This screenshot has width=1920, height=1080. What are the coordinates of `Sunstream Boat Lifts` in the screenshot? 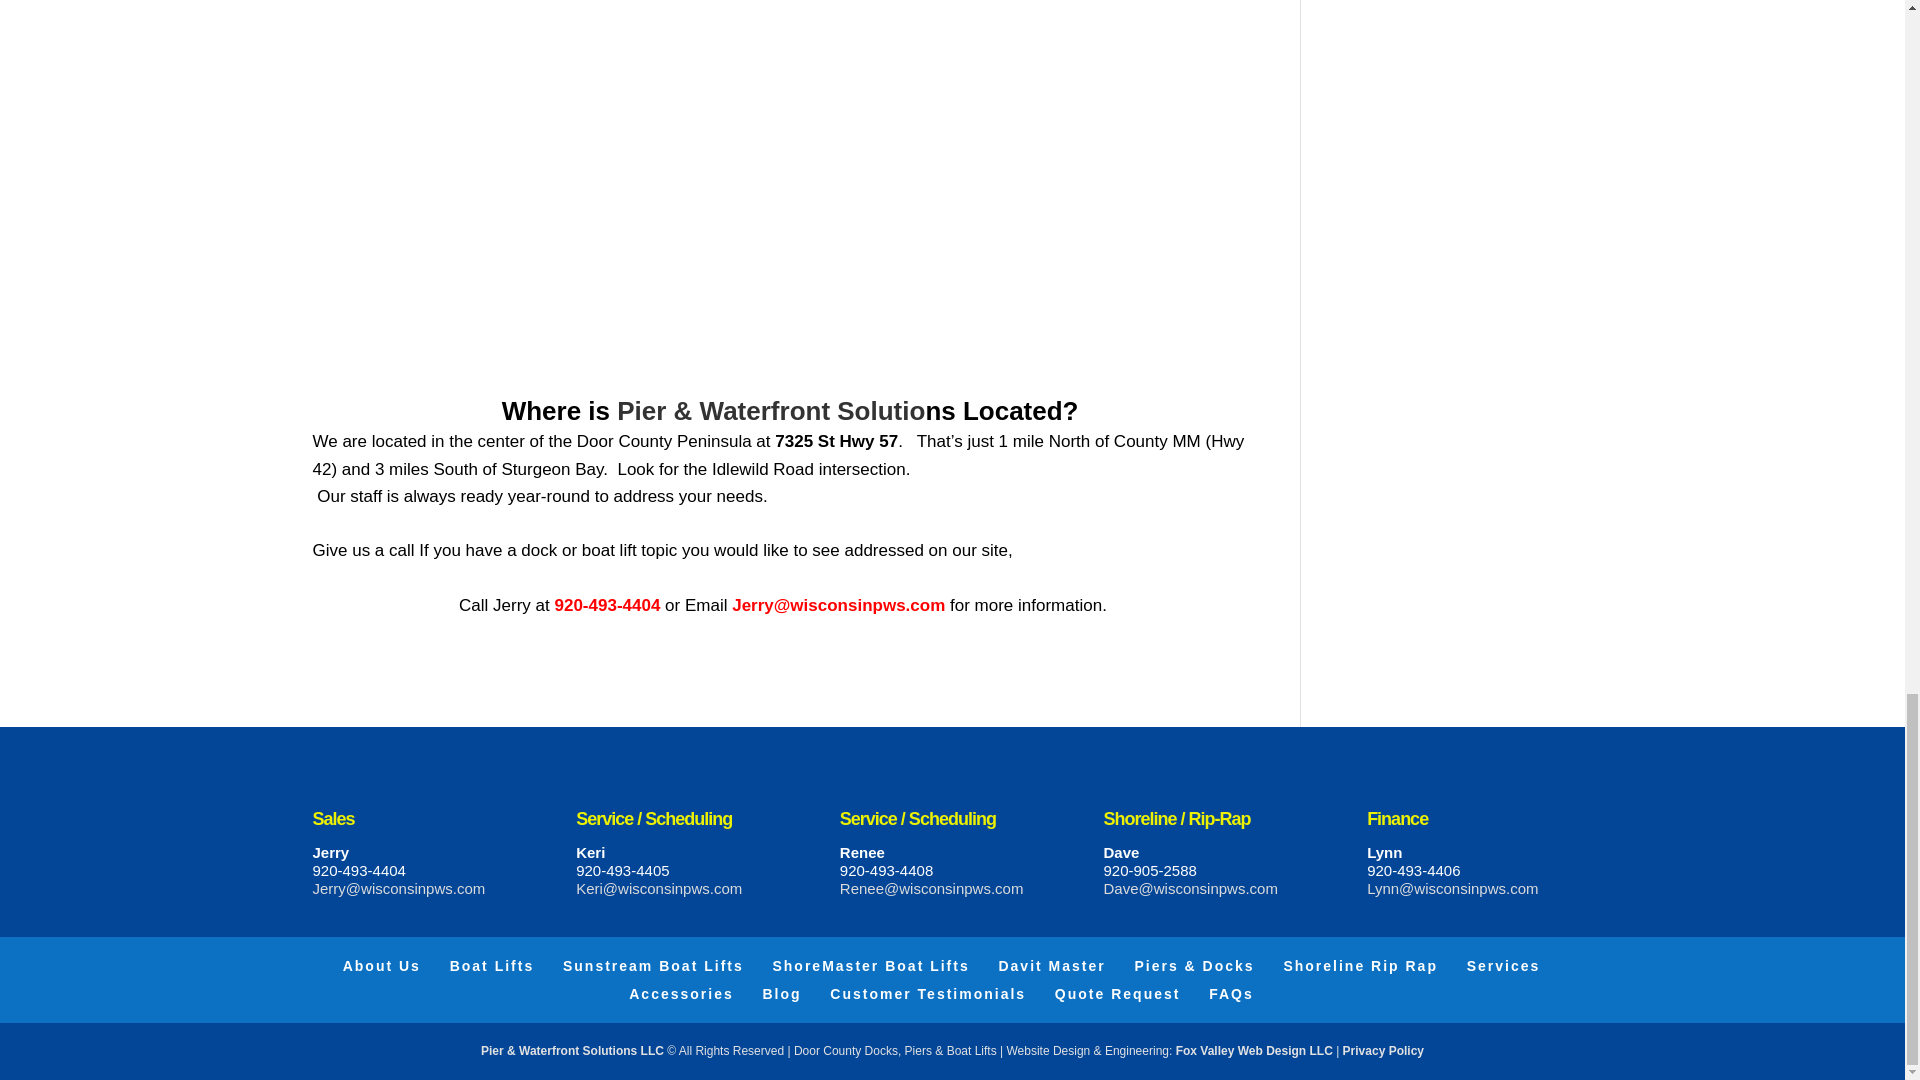 It's located at (653, 966).